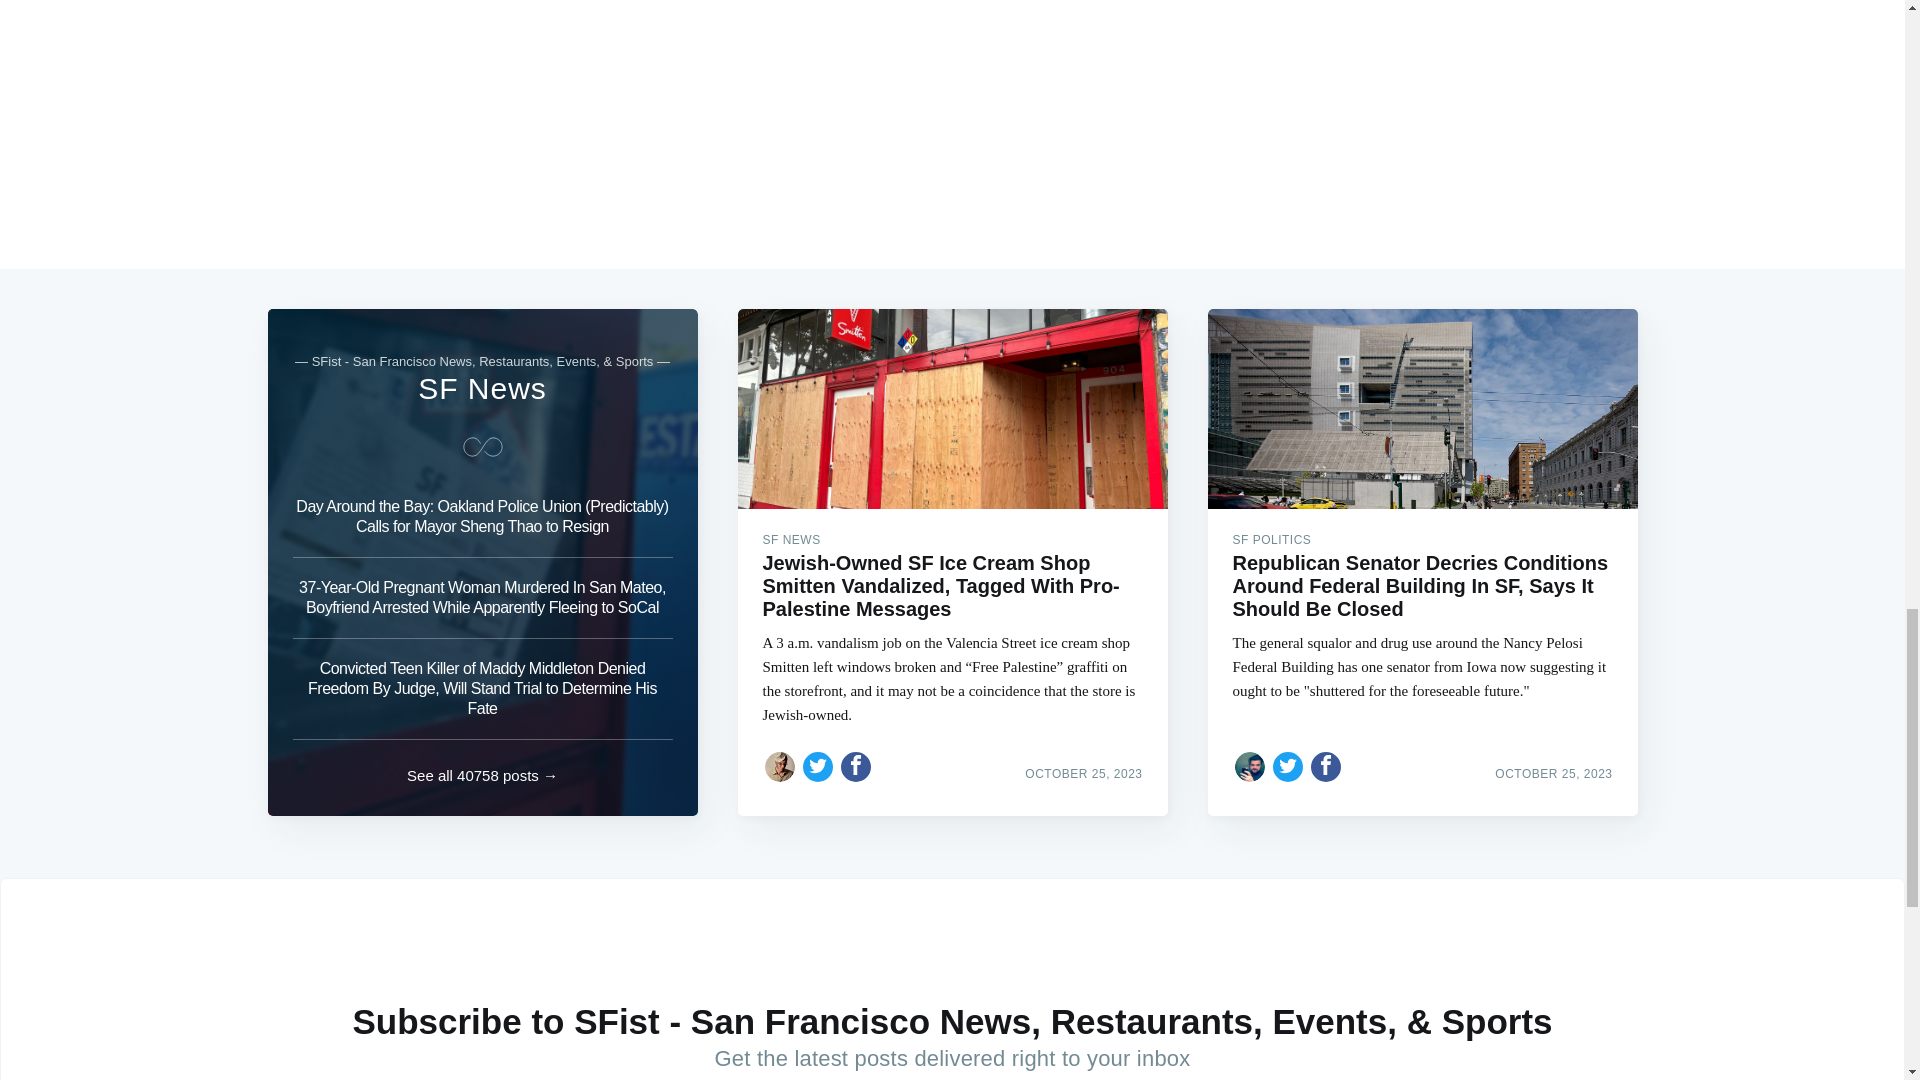 The image size is (1920, 1080). I want to click on Share on Twitter, so click(818, 766).